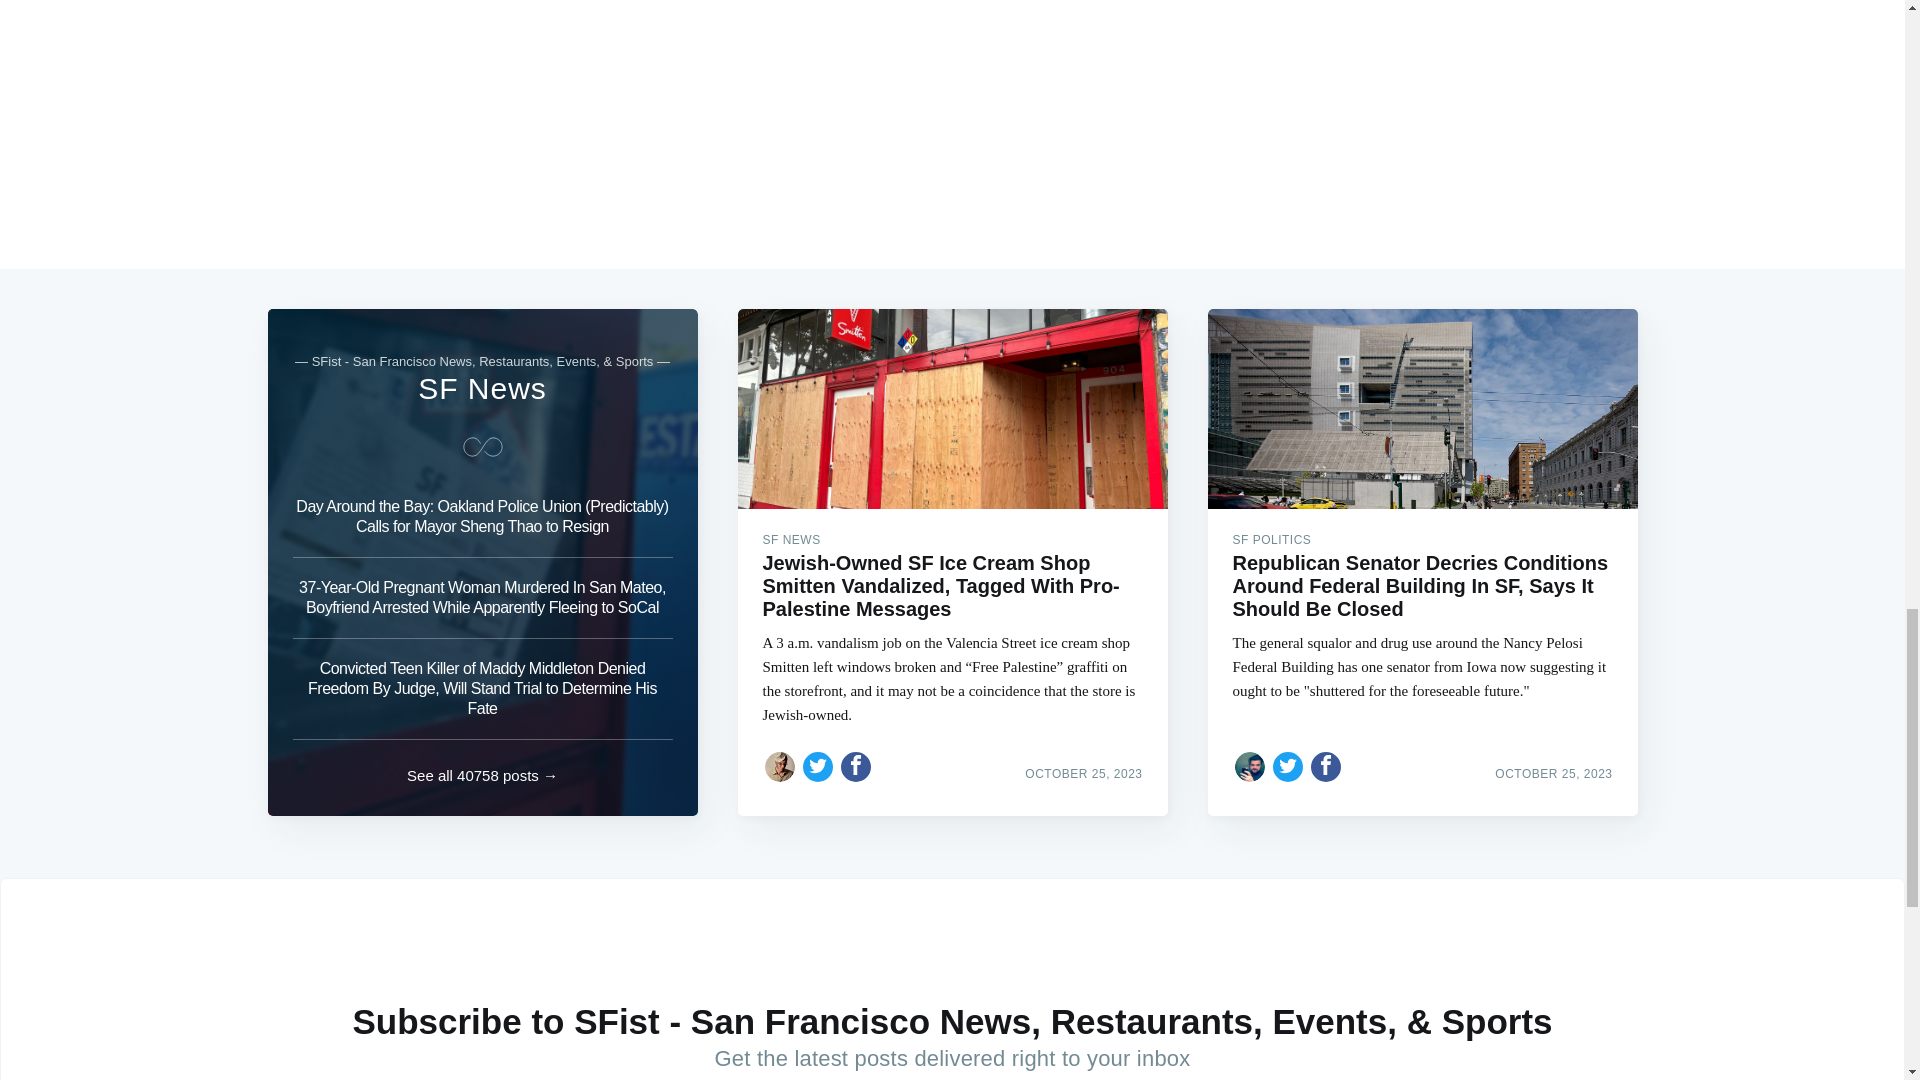 The image size is (1920, 1080). I want to click on Share on Twitter, so click(818, 766).